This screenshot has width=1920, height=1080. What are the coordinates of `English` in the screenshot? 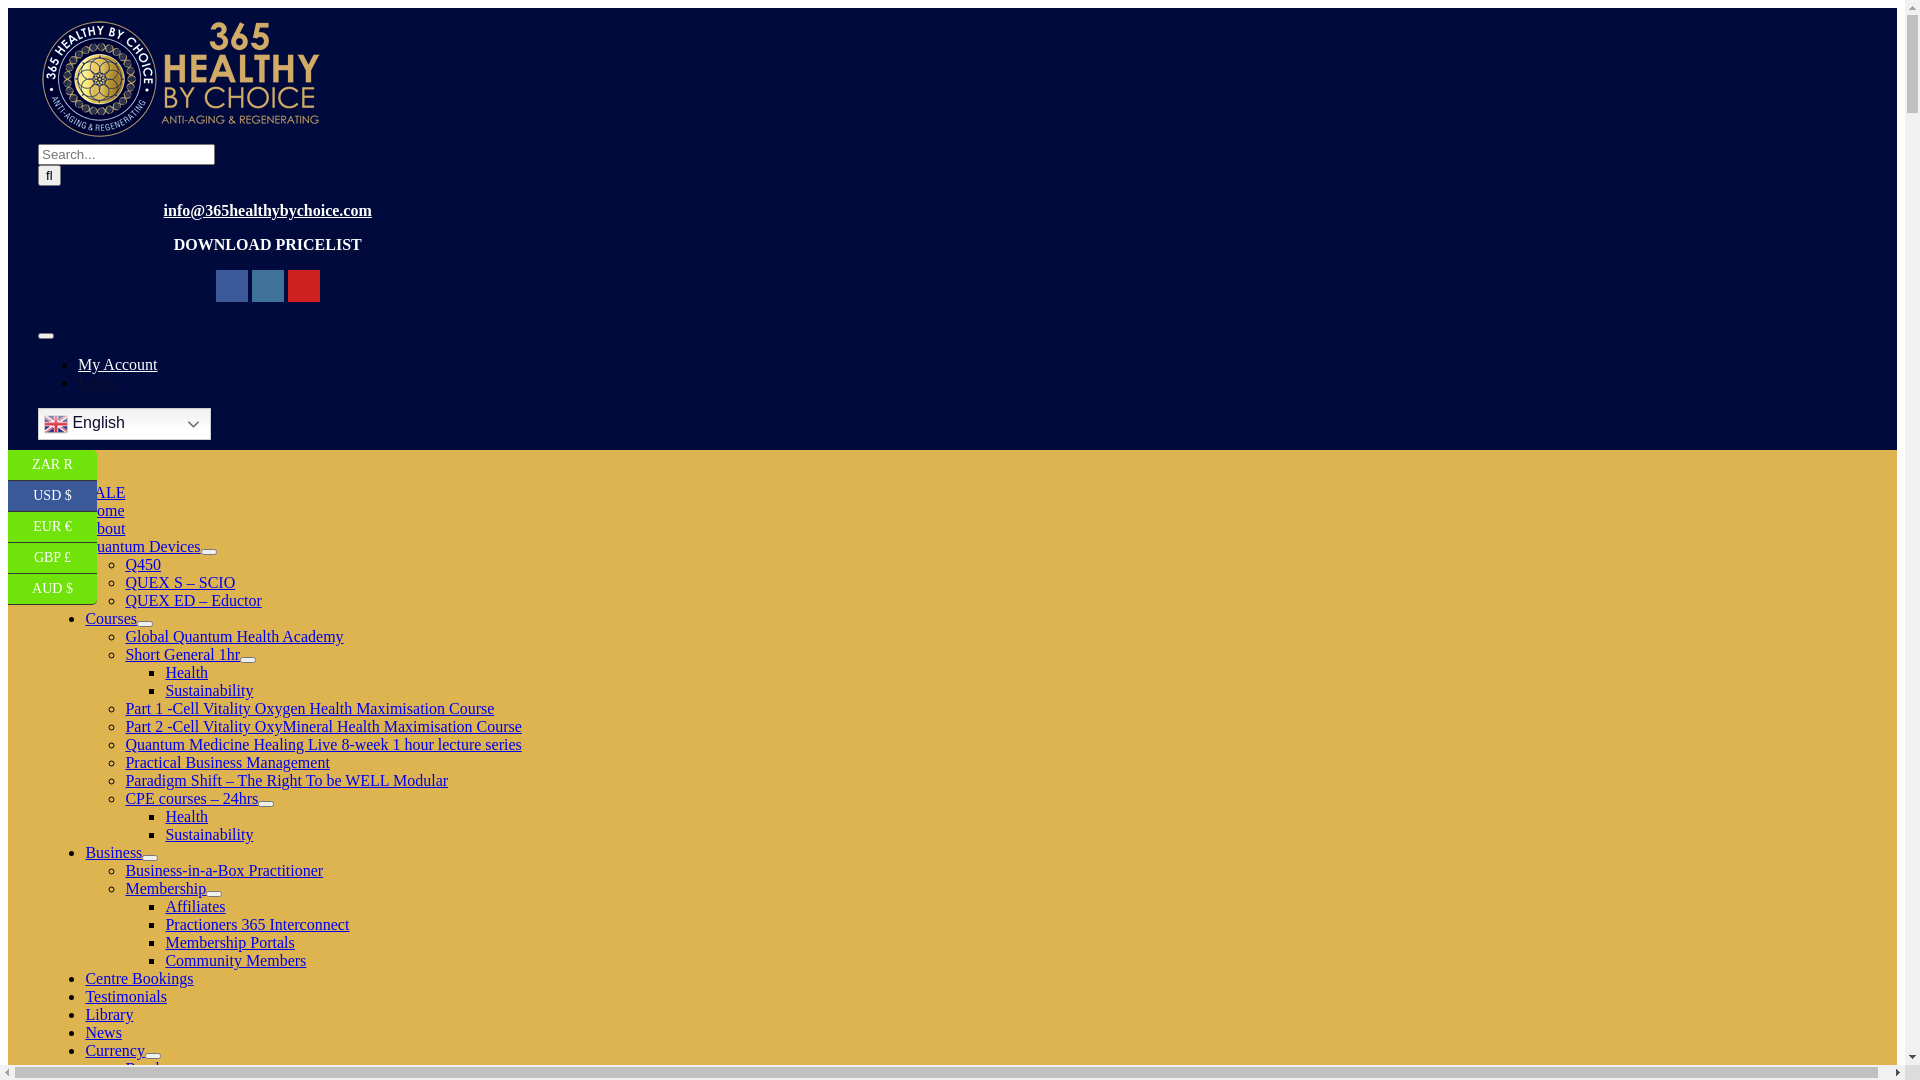 It's located at (124, 424).